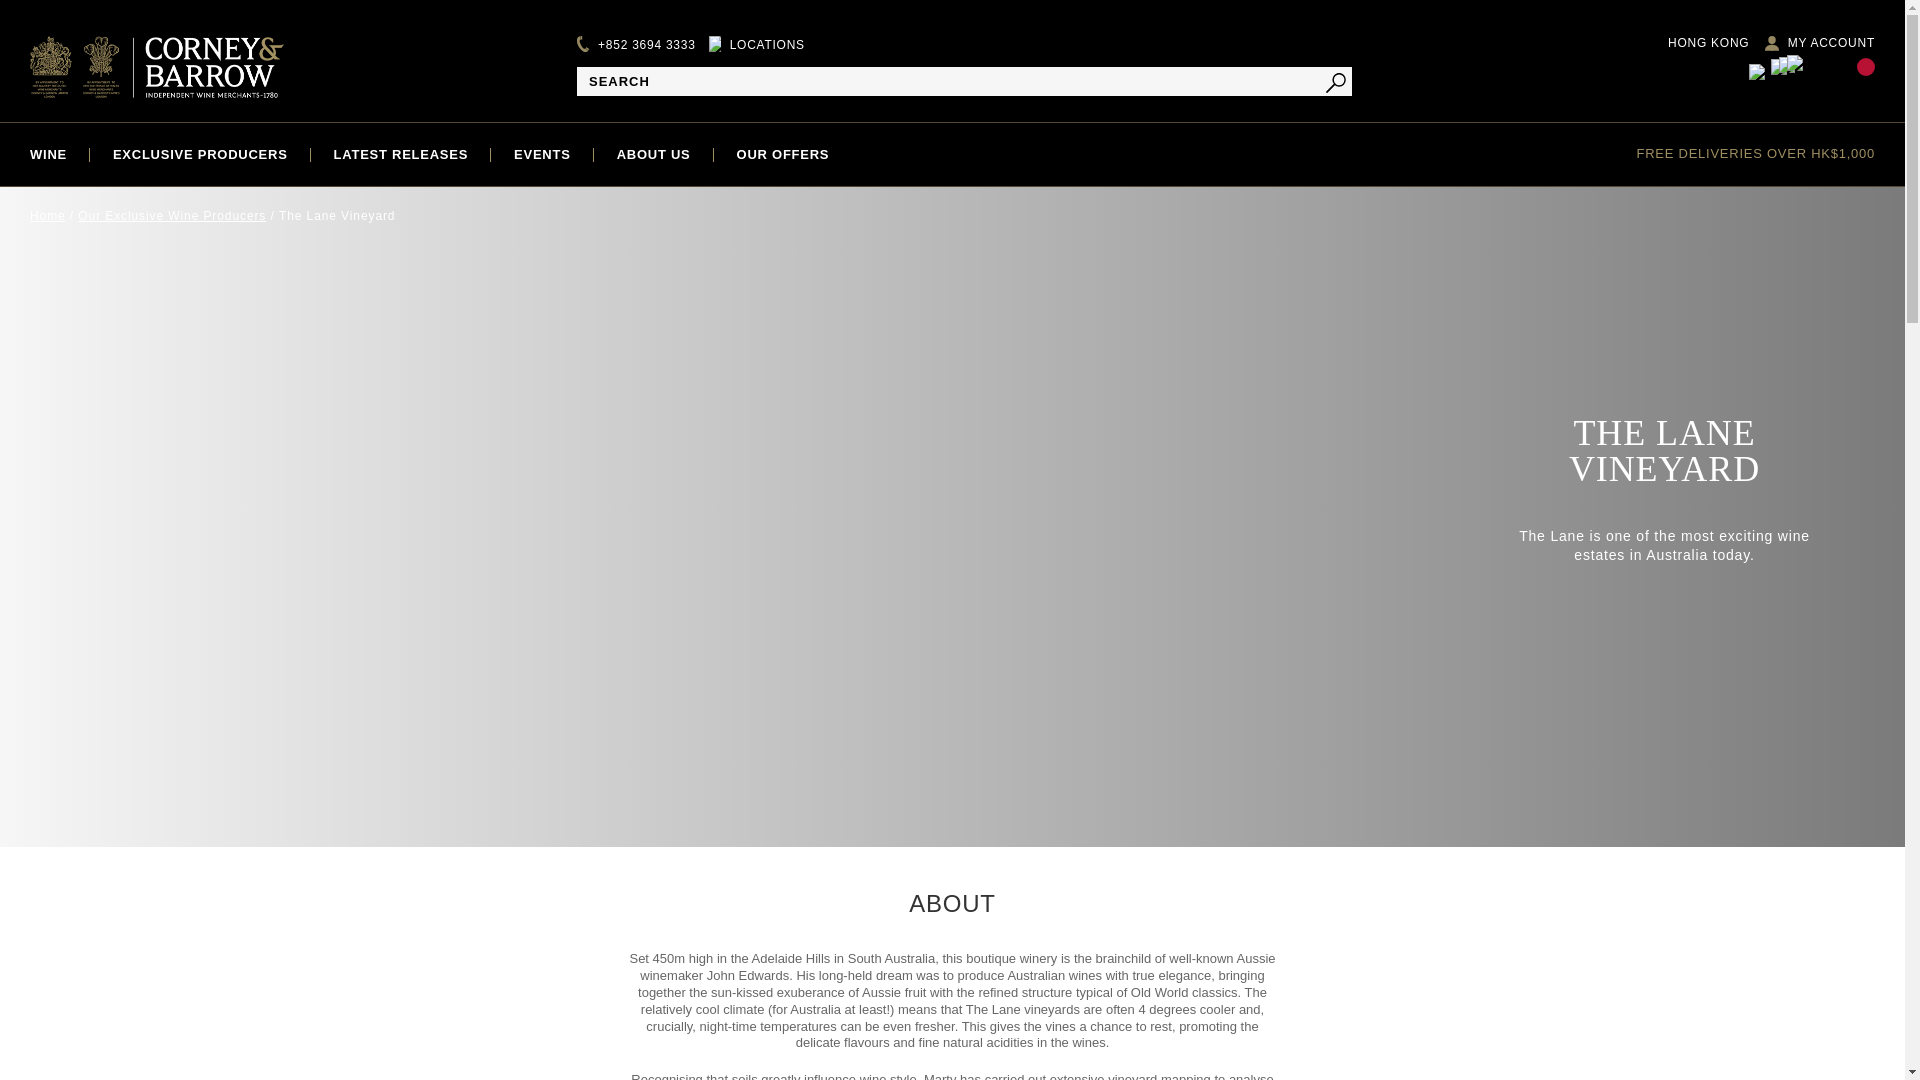 The height and width of the screenshot is (1080, 1920). What do you see at coordinates (766, 44) in the screenshot?
I see `LOCATIONS` at bounding box center [766, 44].